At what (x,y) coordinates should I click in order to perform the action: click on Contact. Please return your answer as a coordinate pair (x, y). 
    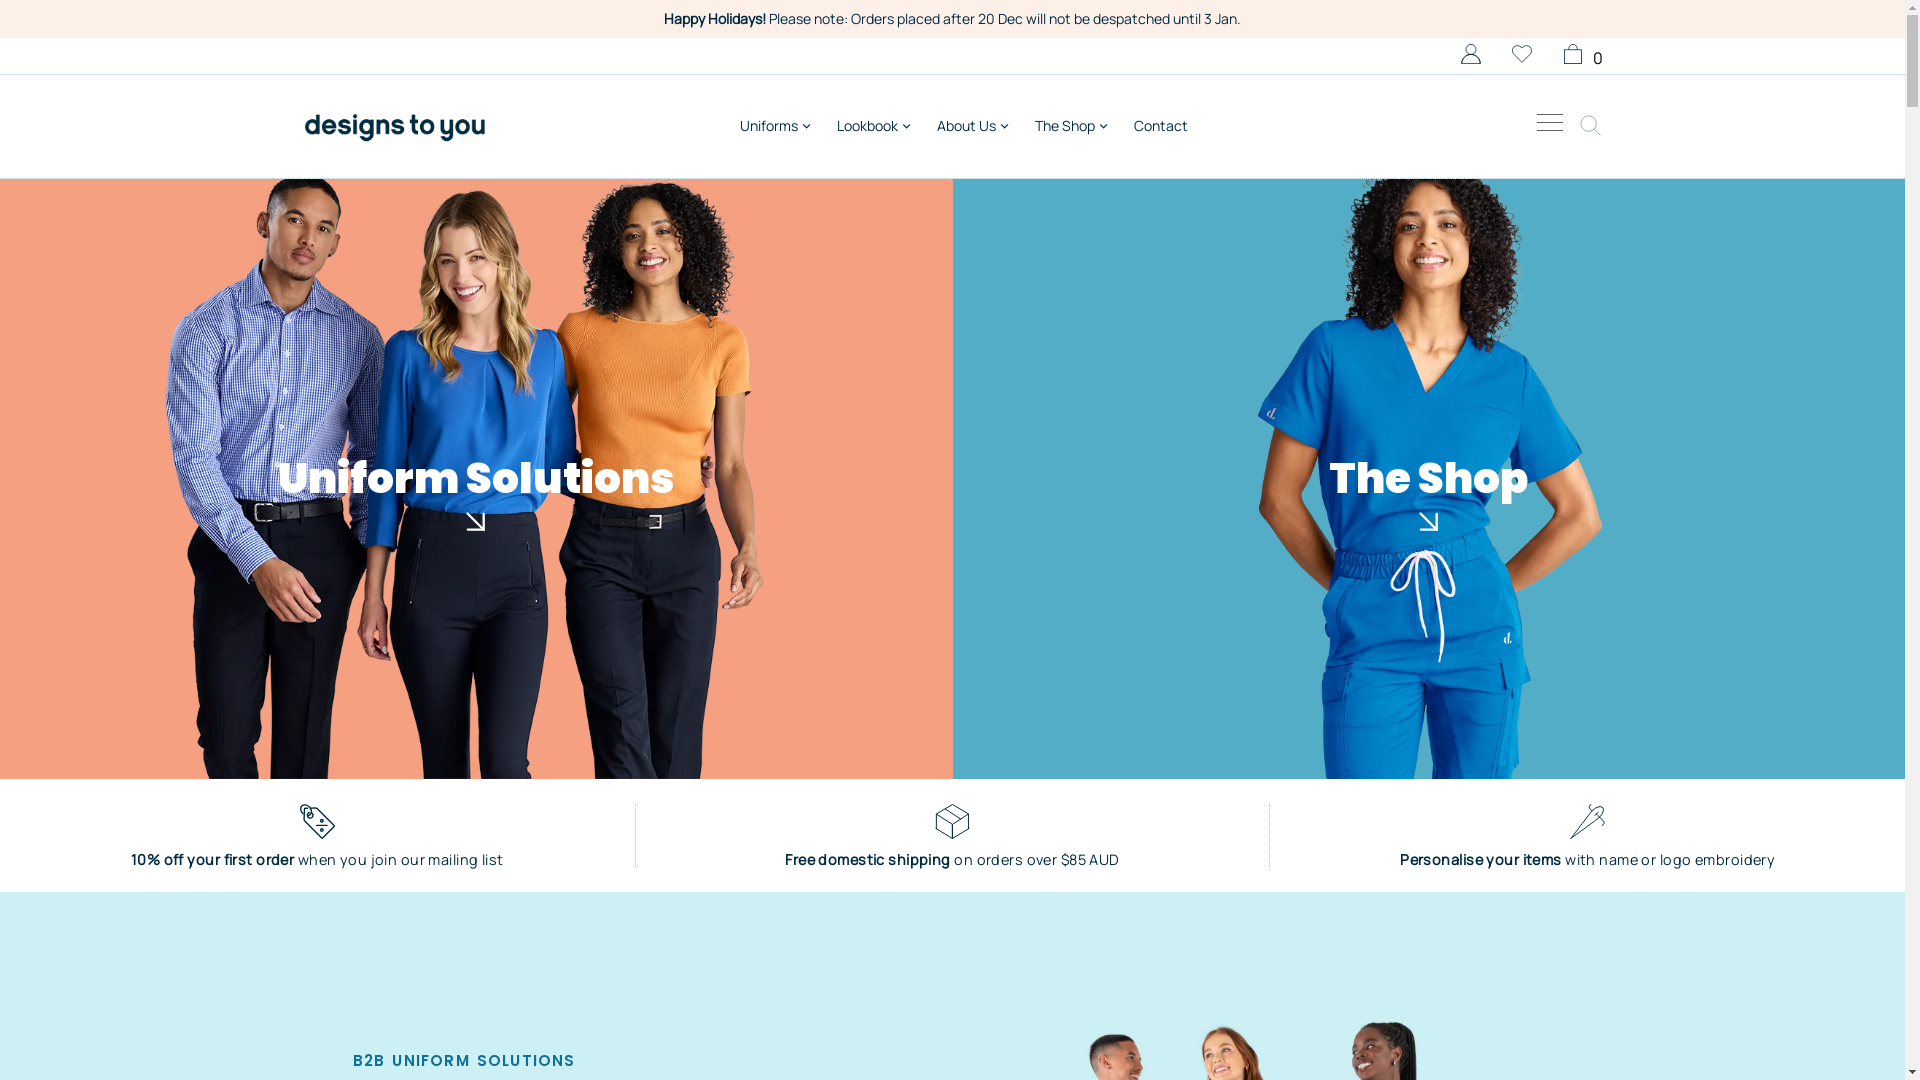
    Looking at the image, I should click on (1161, 126).